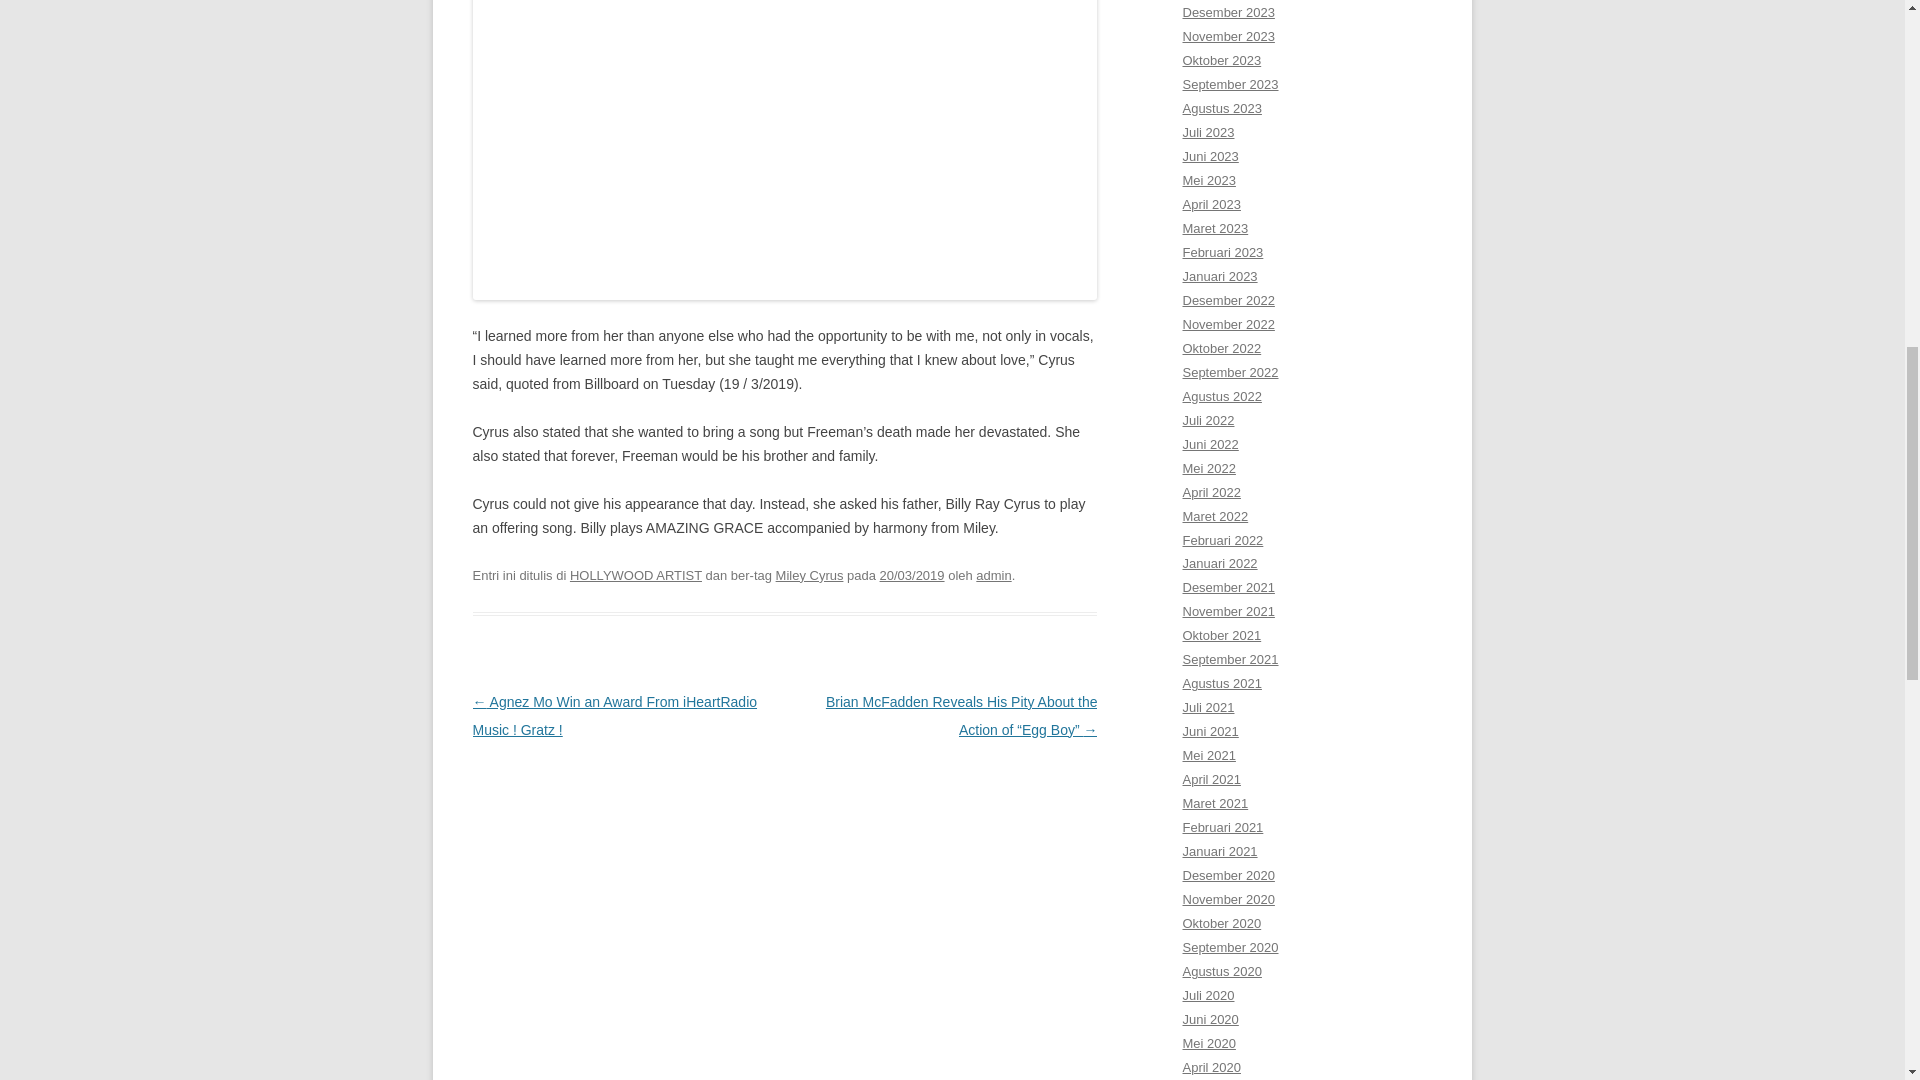  I want to click on Lihat semua tulisan oleh admin, so click(993, 576).